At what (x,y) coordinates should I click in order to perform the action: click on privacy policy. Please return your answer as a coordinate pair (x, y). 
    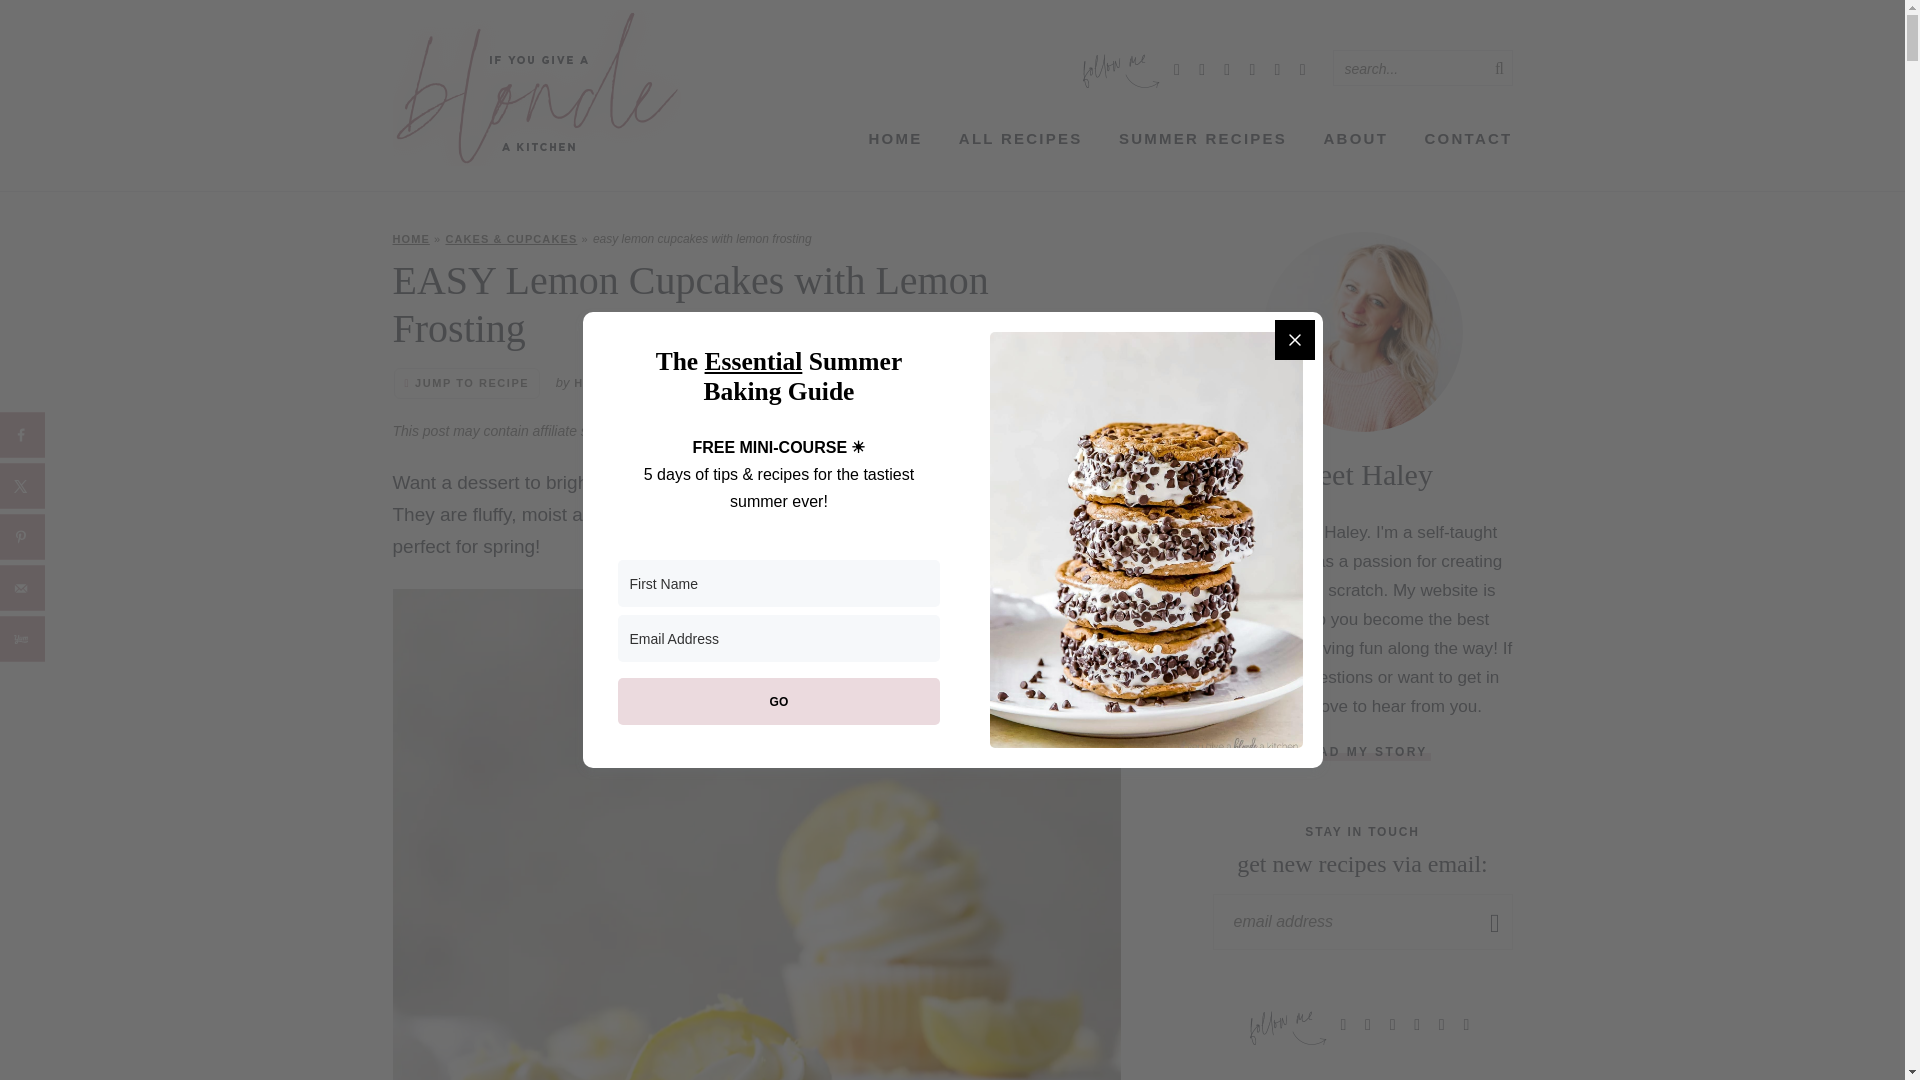
    Looking at the image, I should click on (790, 430).